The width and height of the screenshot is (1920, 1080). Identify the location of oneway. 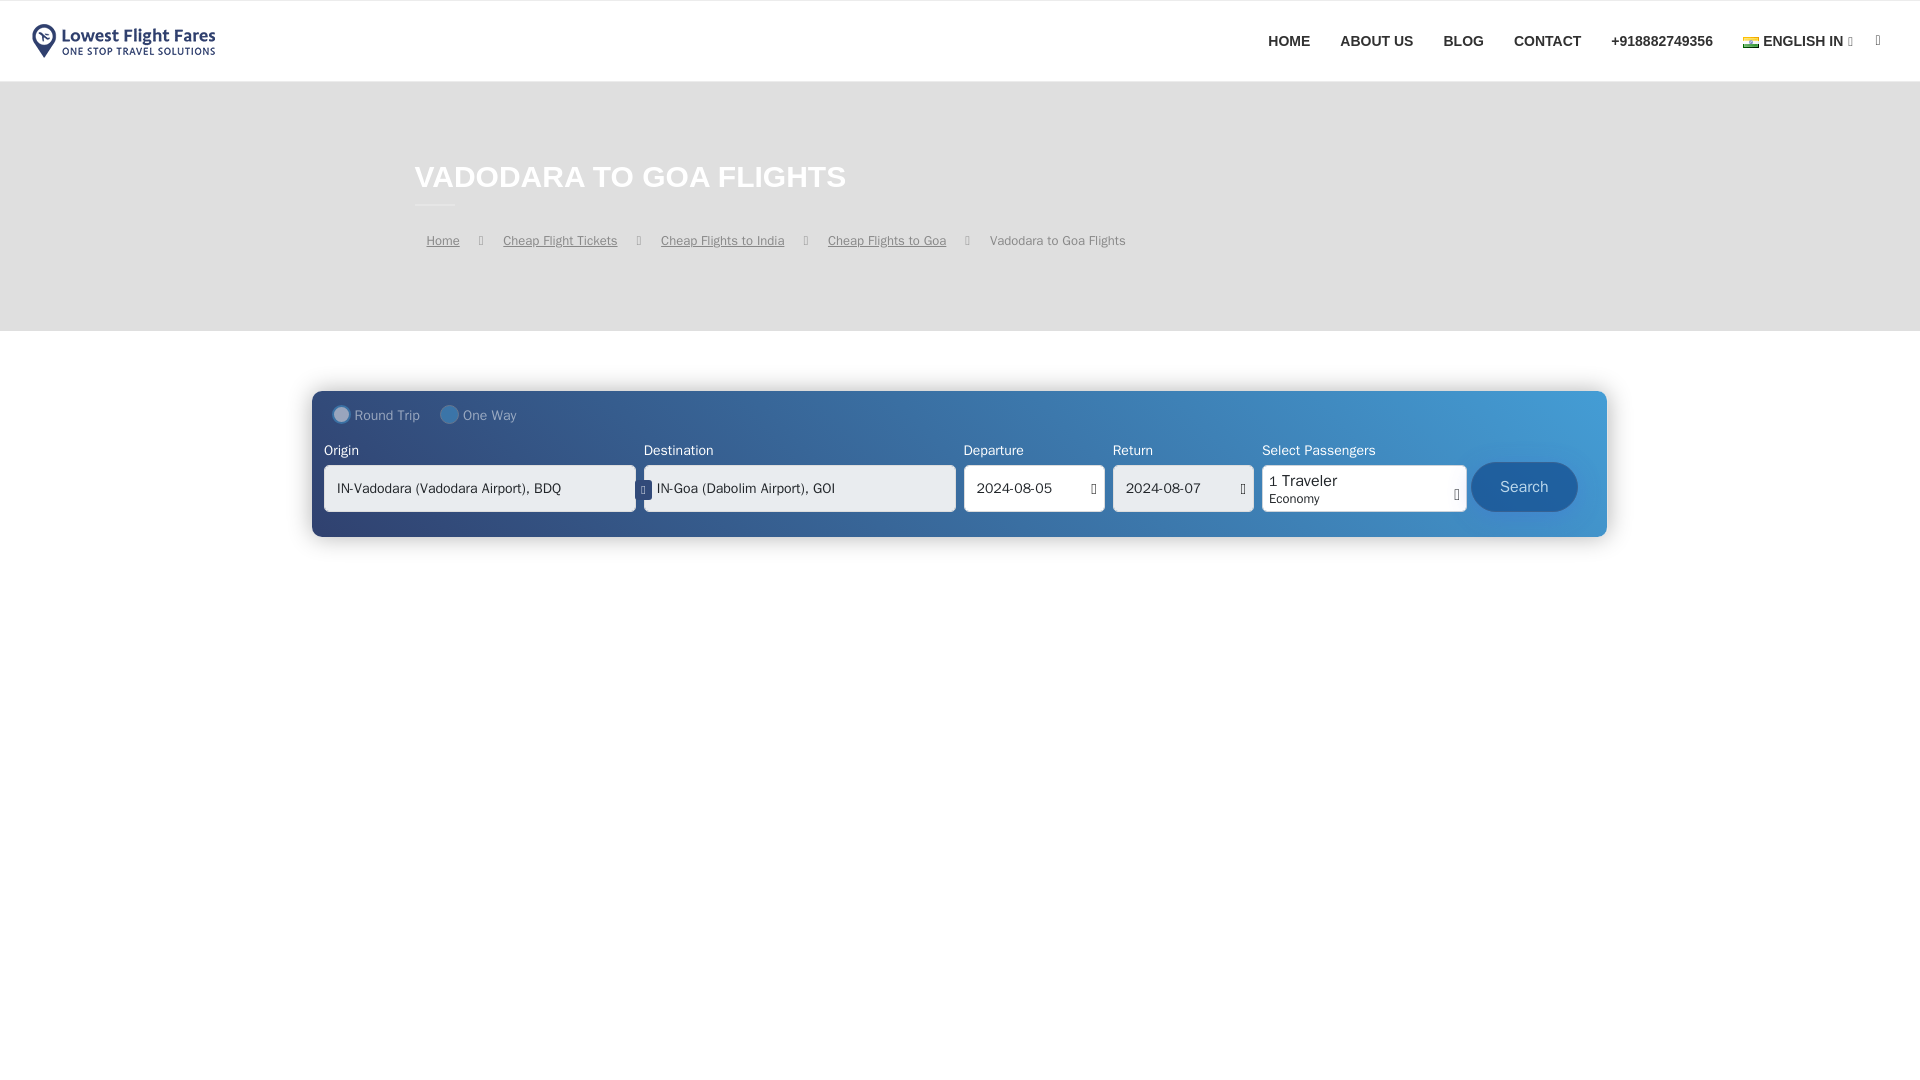
(448, 414).